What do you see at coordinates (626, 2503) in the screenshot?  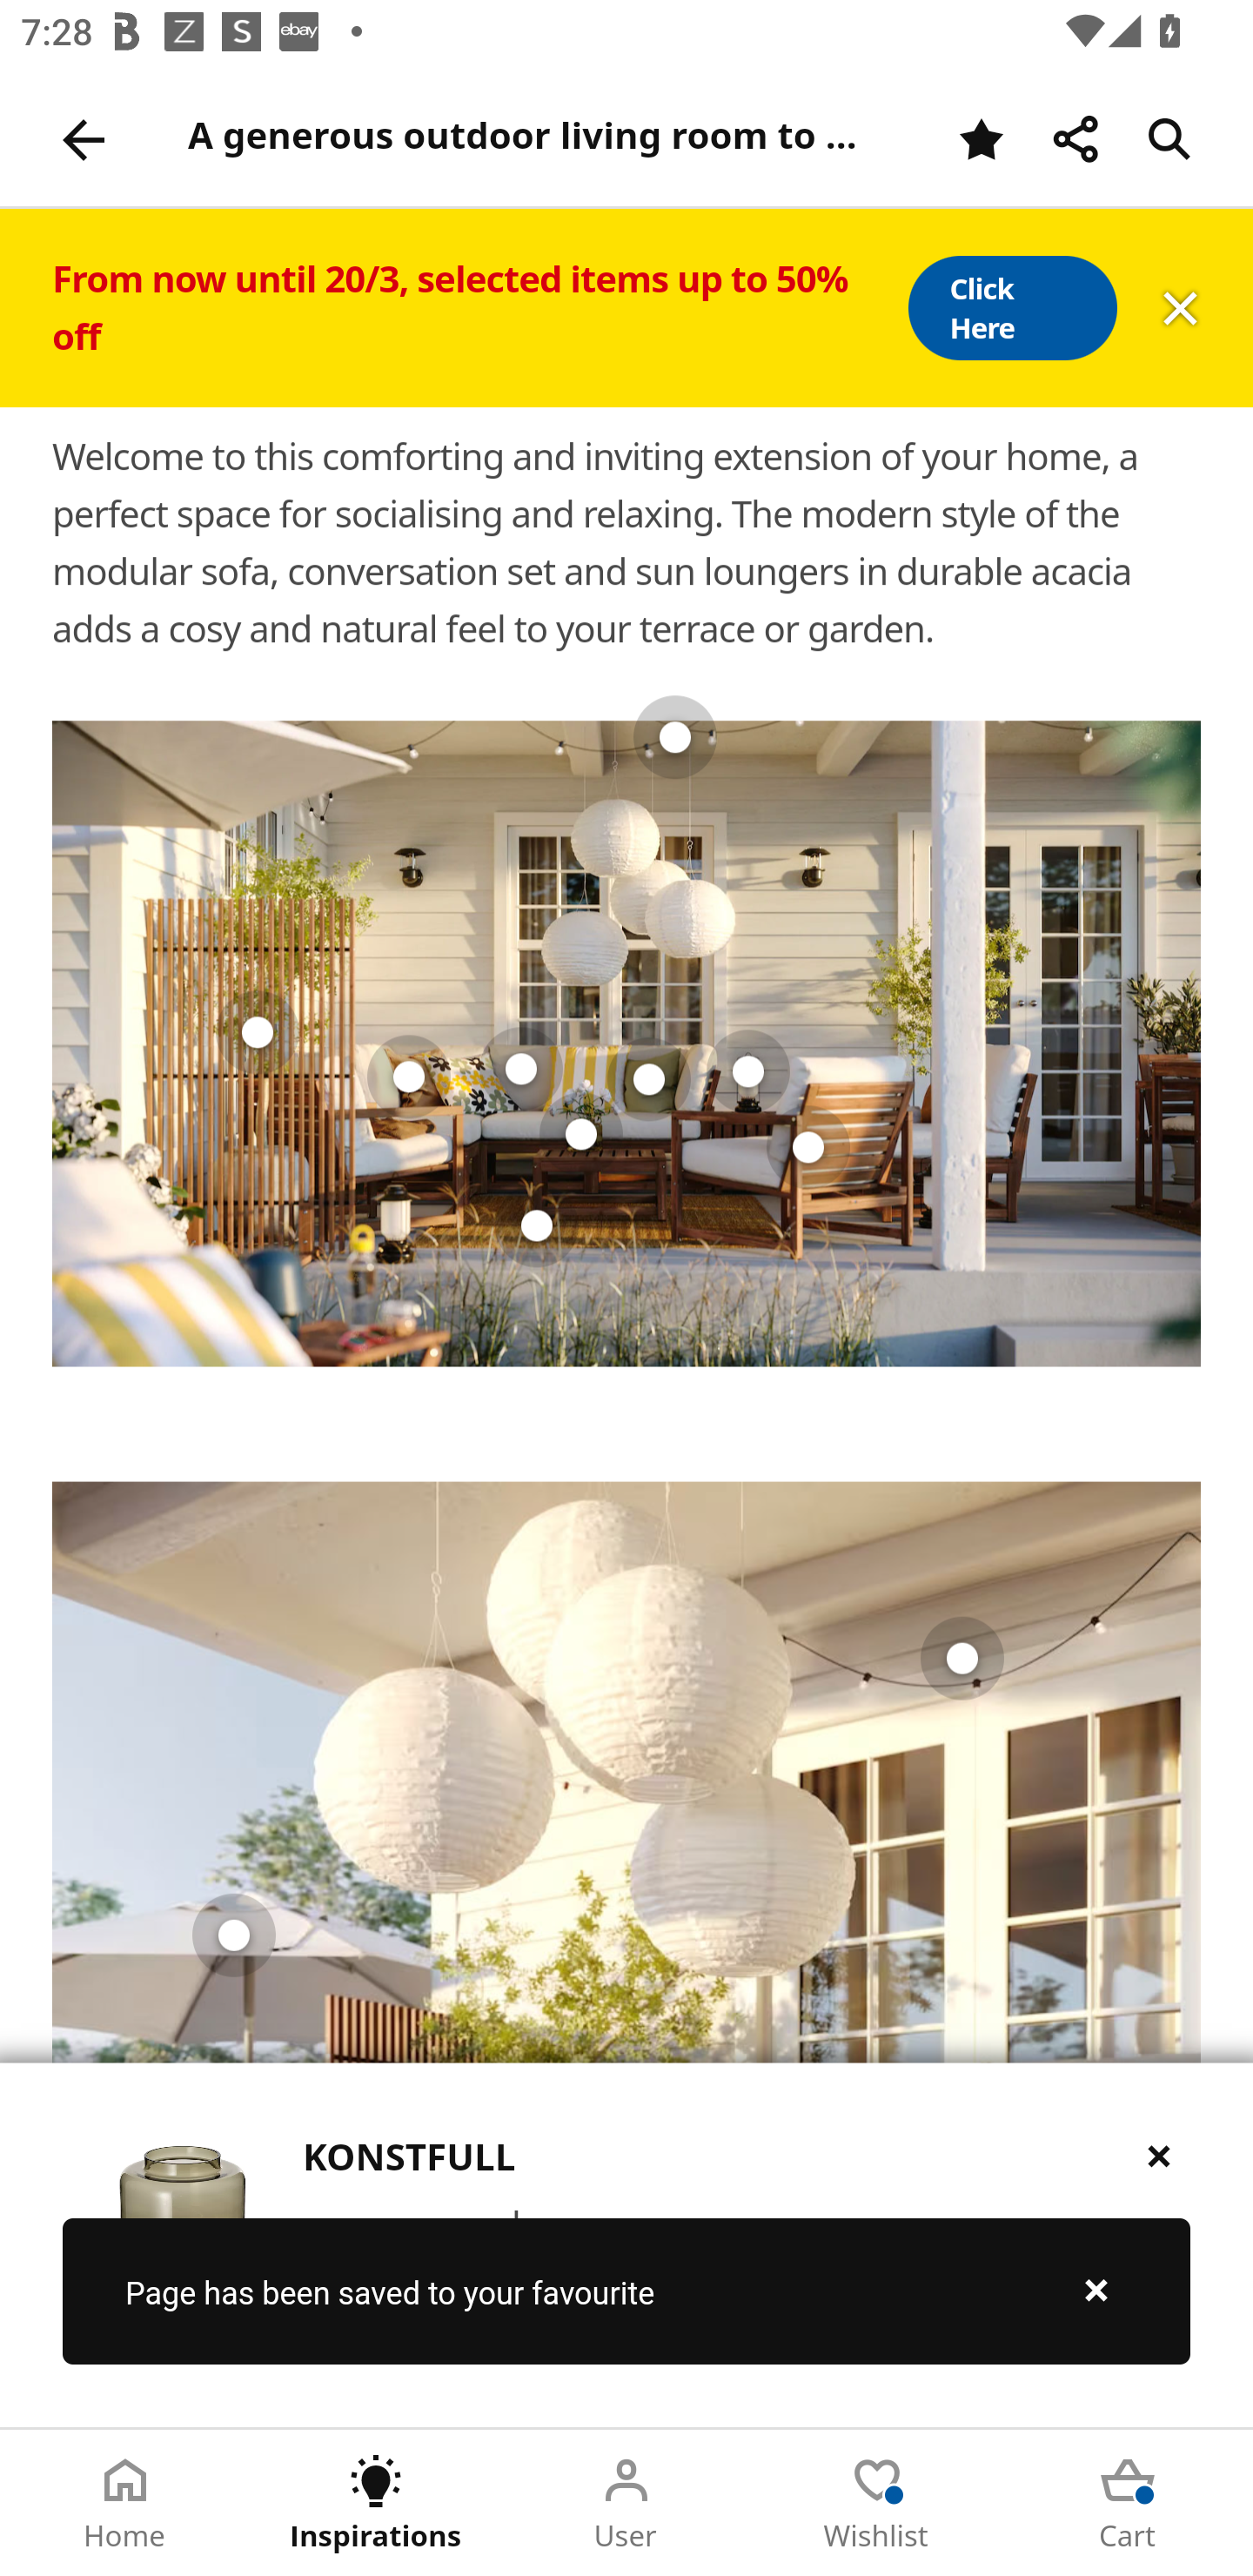 I see `User
Tab 3 of 5` at bounding box center [626, 2503].